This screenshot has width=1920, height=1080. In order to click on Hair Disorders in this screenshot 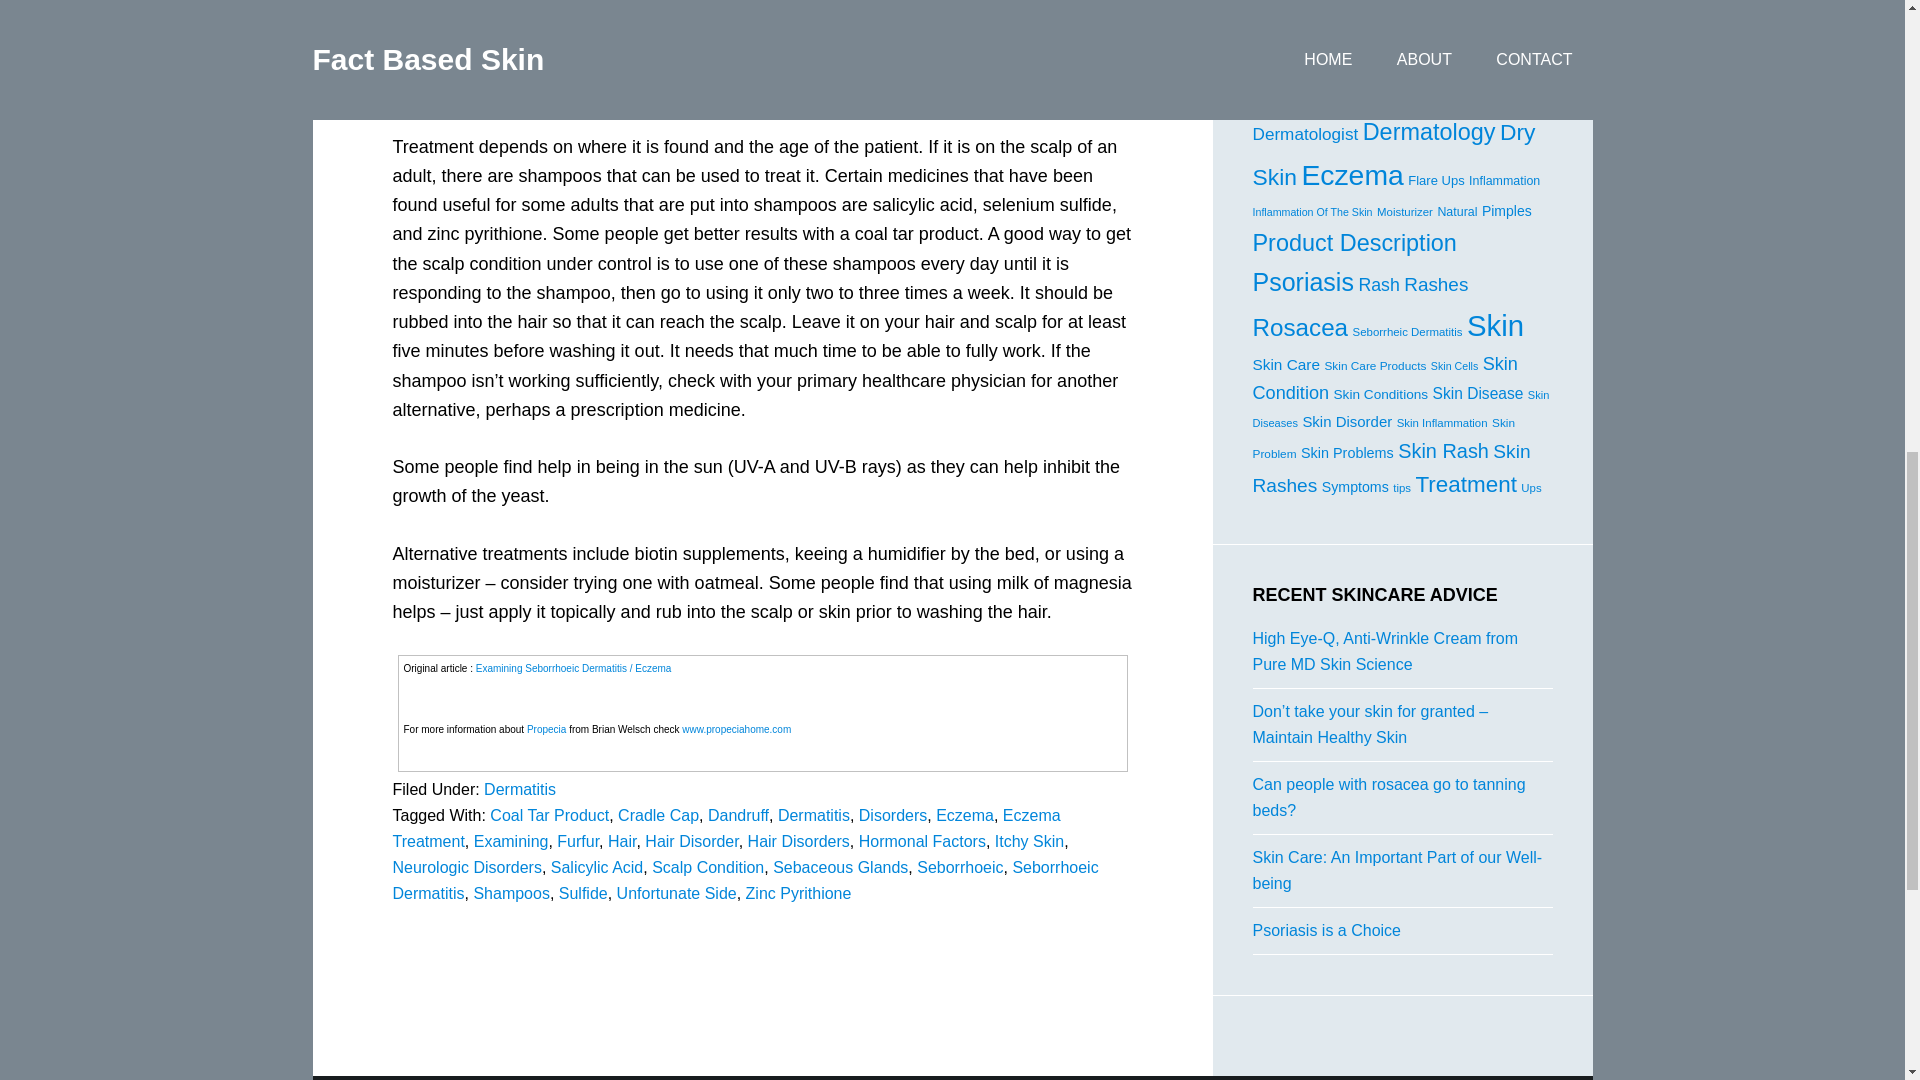, I will do `click(799, 840)`.